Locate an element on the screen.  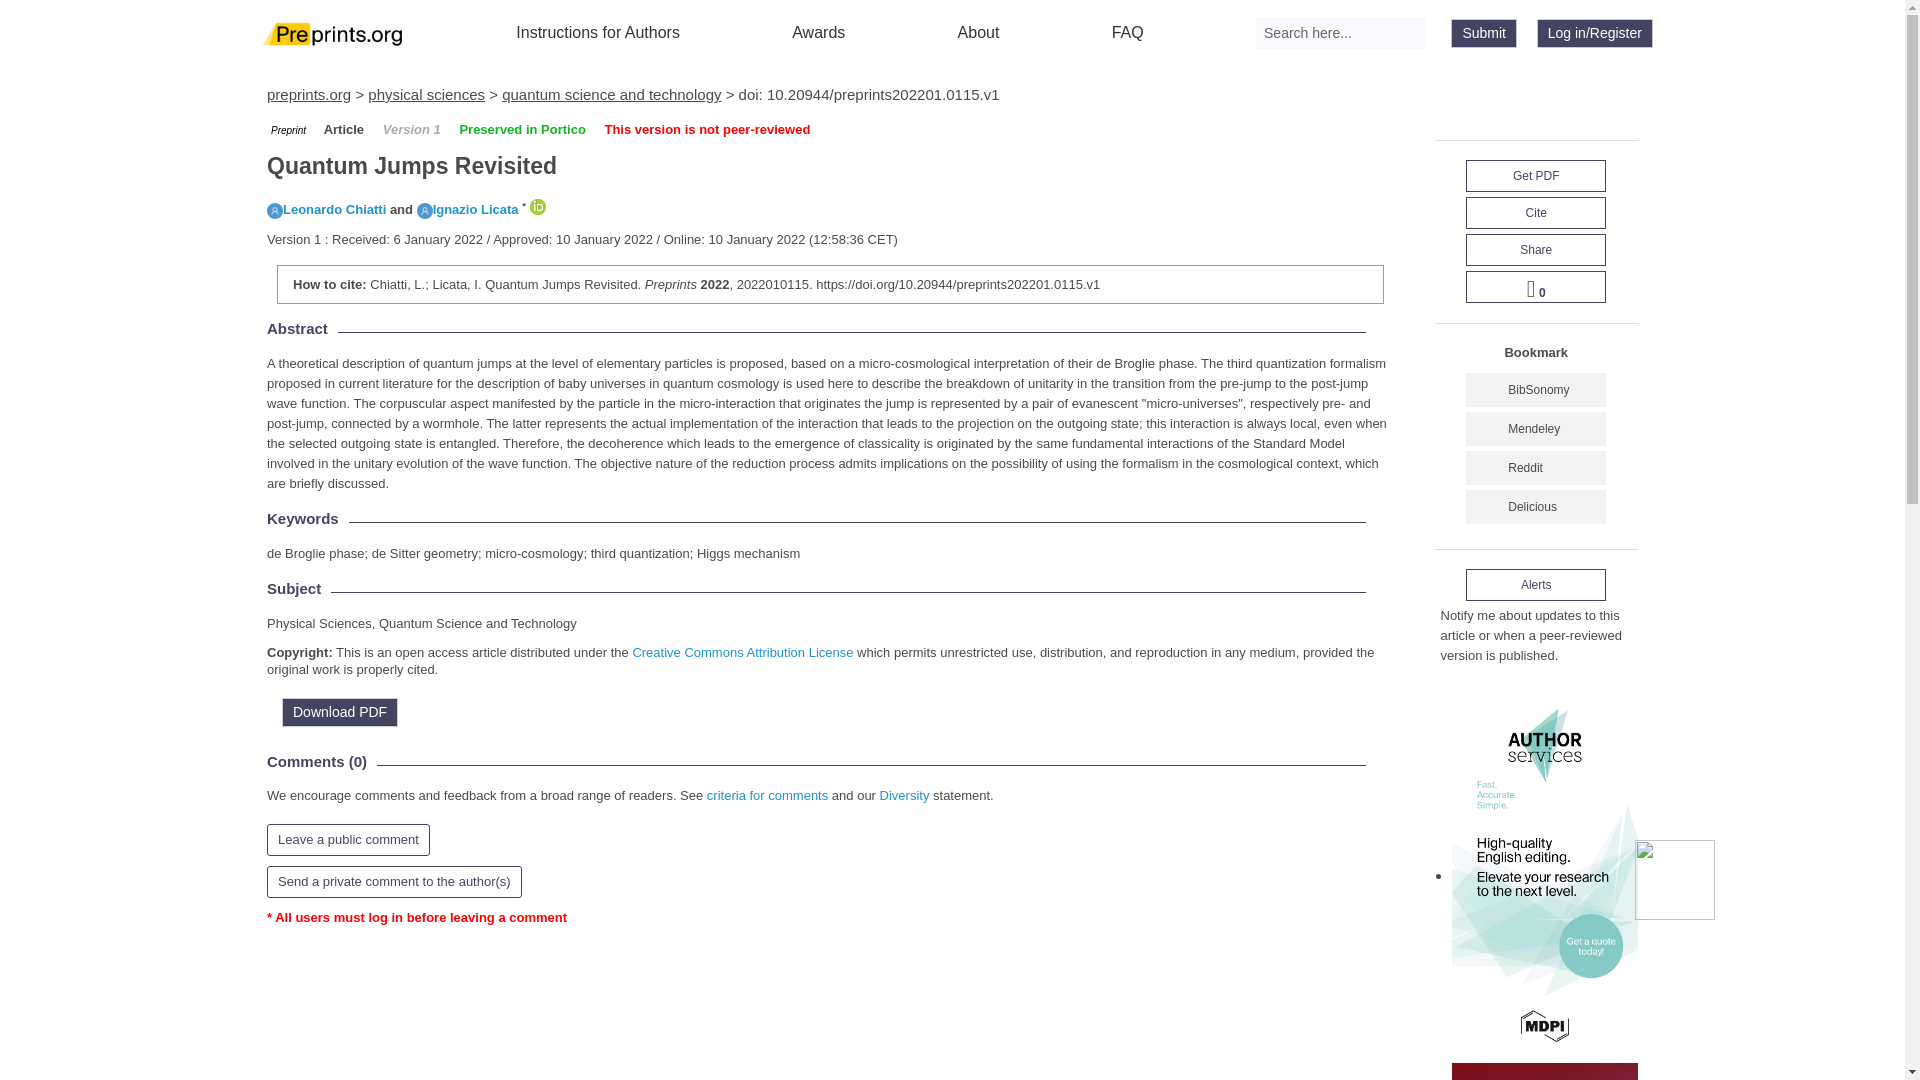
physical sciences is located at coordinates (426, 94).